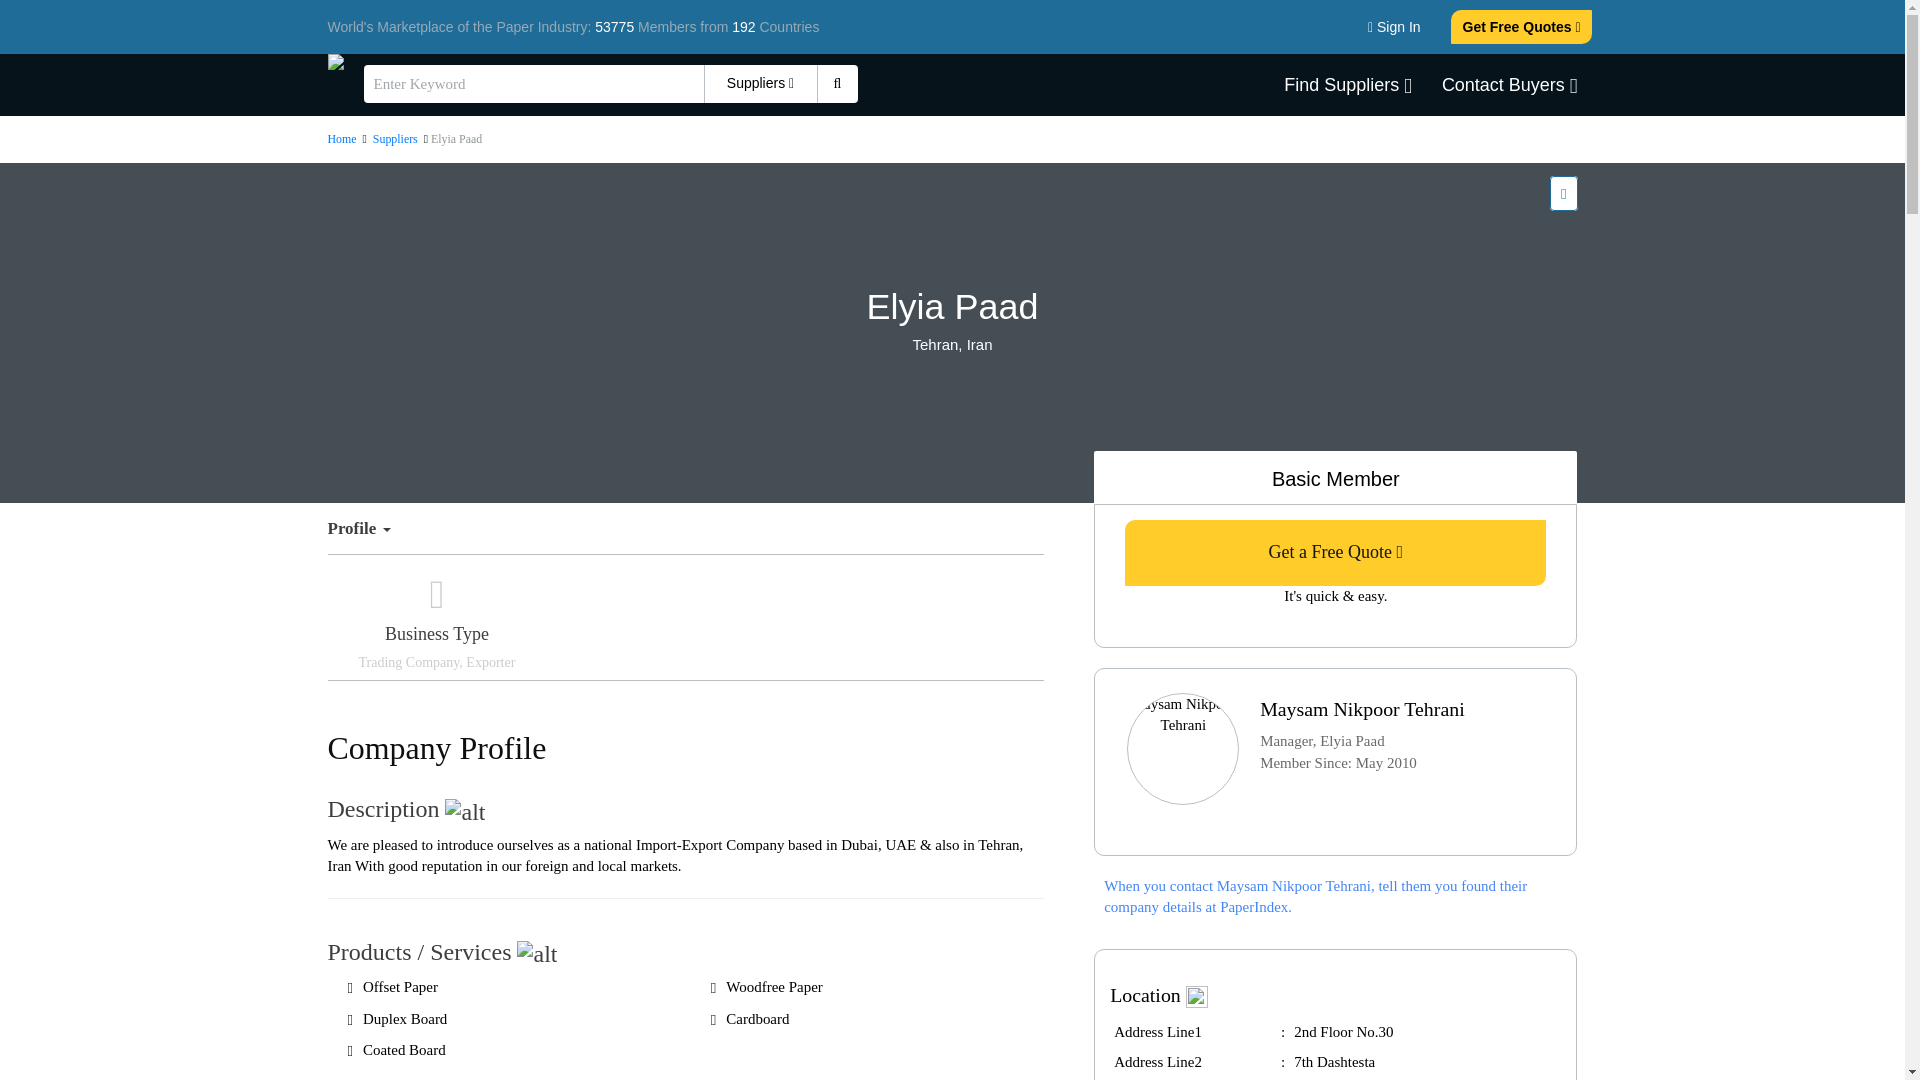 The image size is (1920, 1080). I want to click on Get Free Quotes, so click(1522, 26).